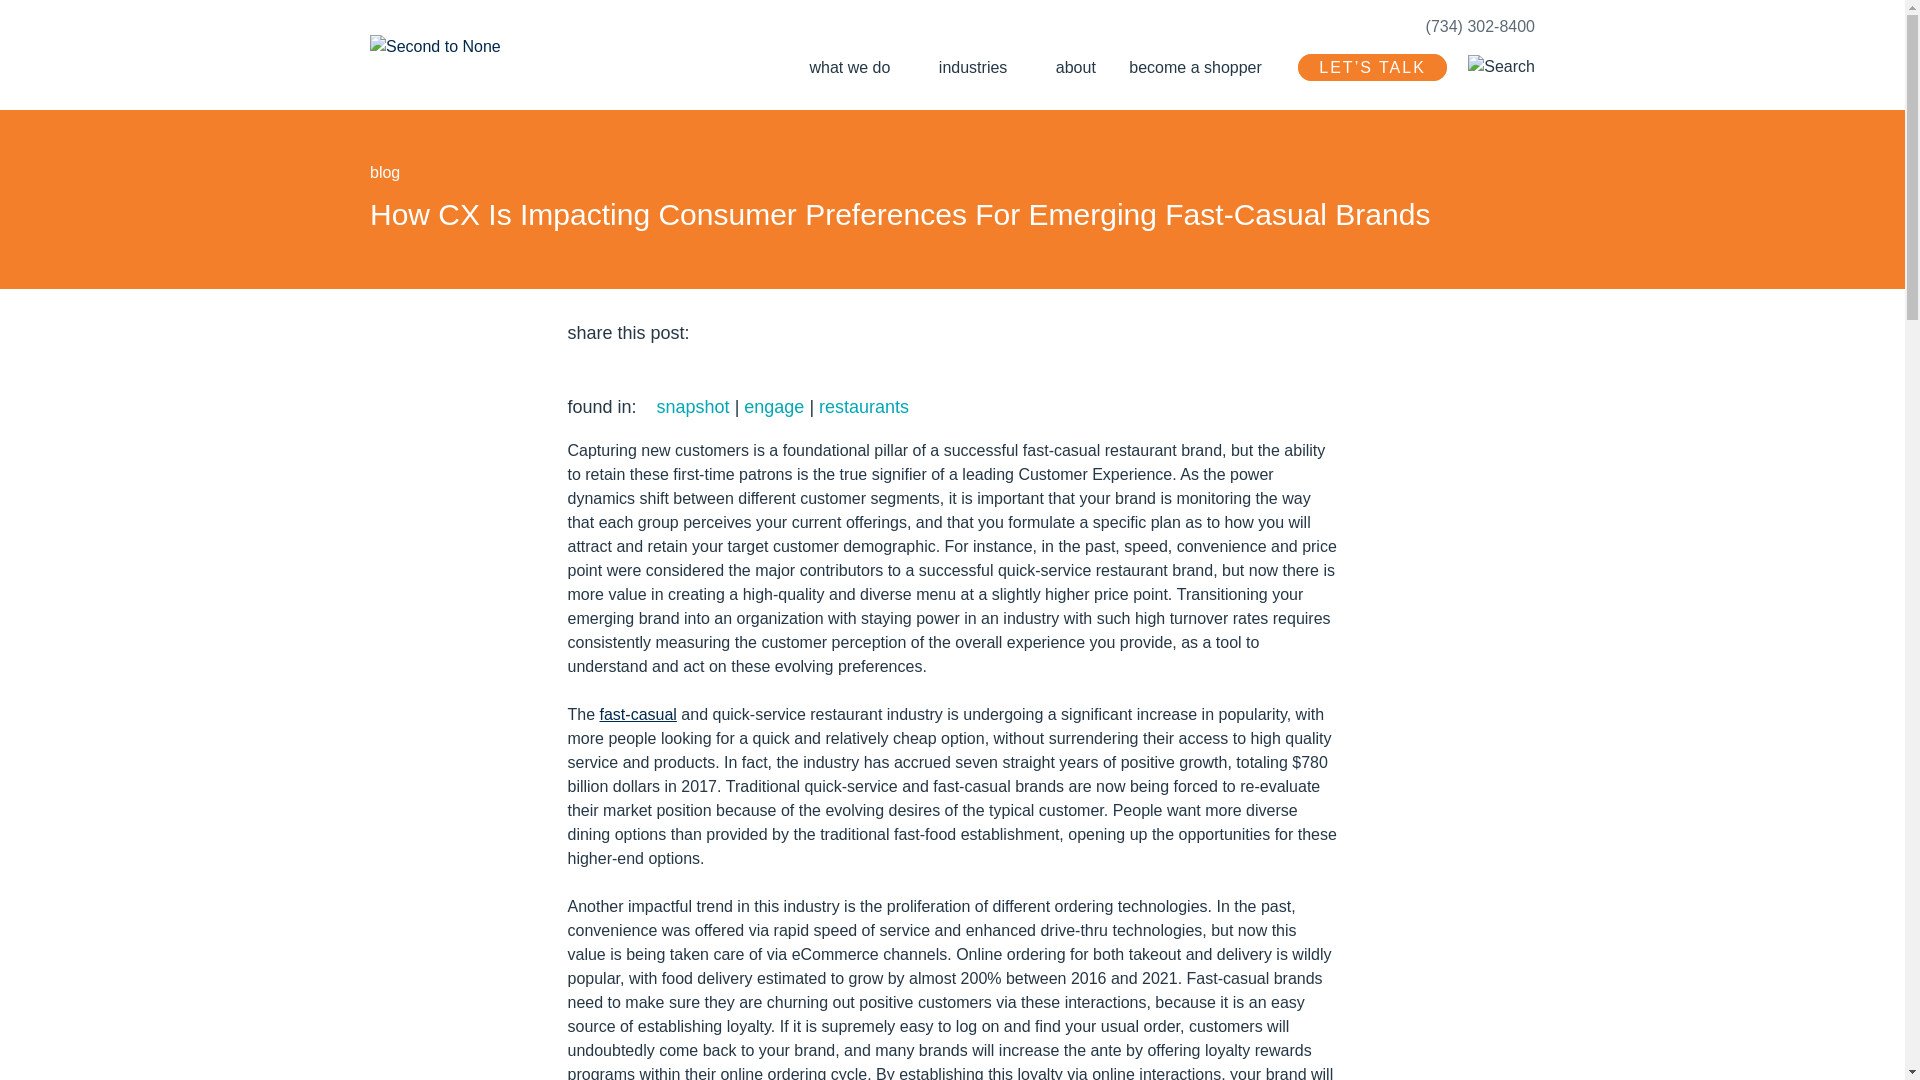 This screenshot has width=1920, height=1080. Describe the element at coordinates (1189, 64) in the screenshot. I see `become a shopper` at that location.